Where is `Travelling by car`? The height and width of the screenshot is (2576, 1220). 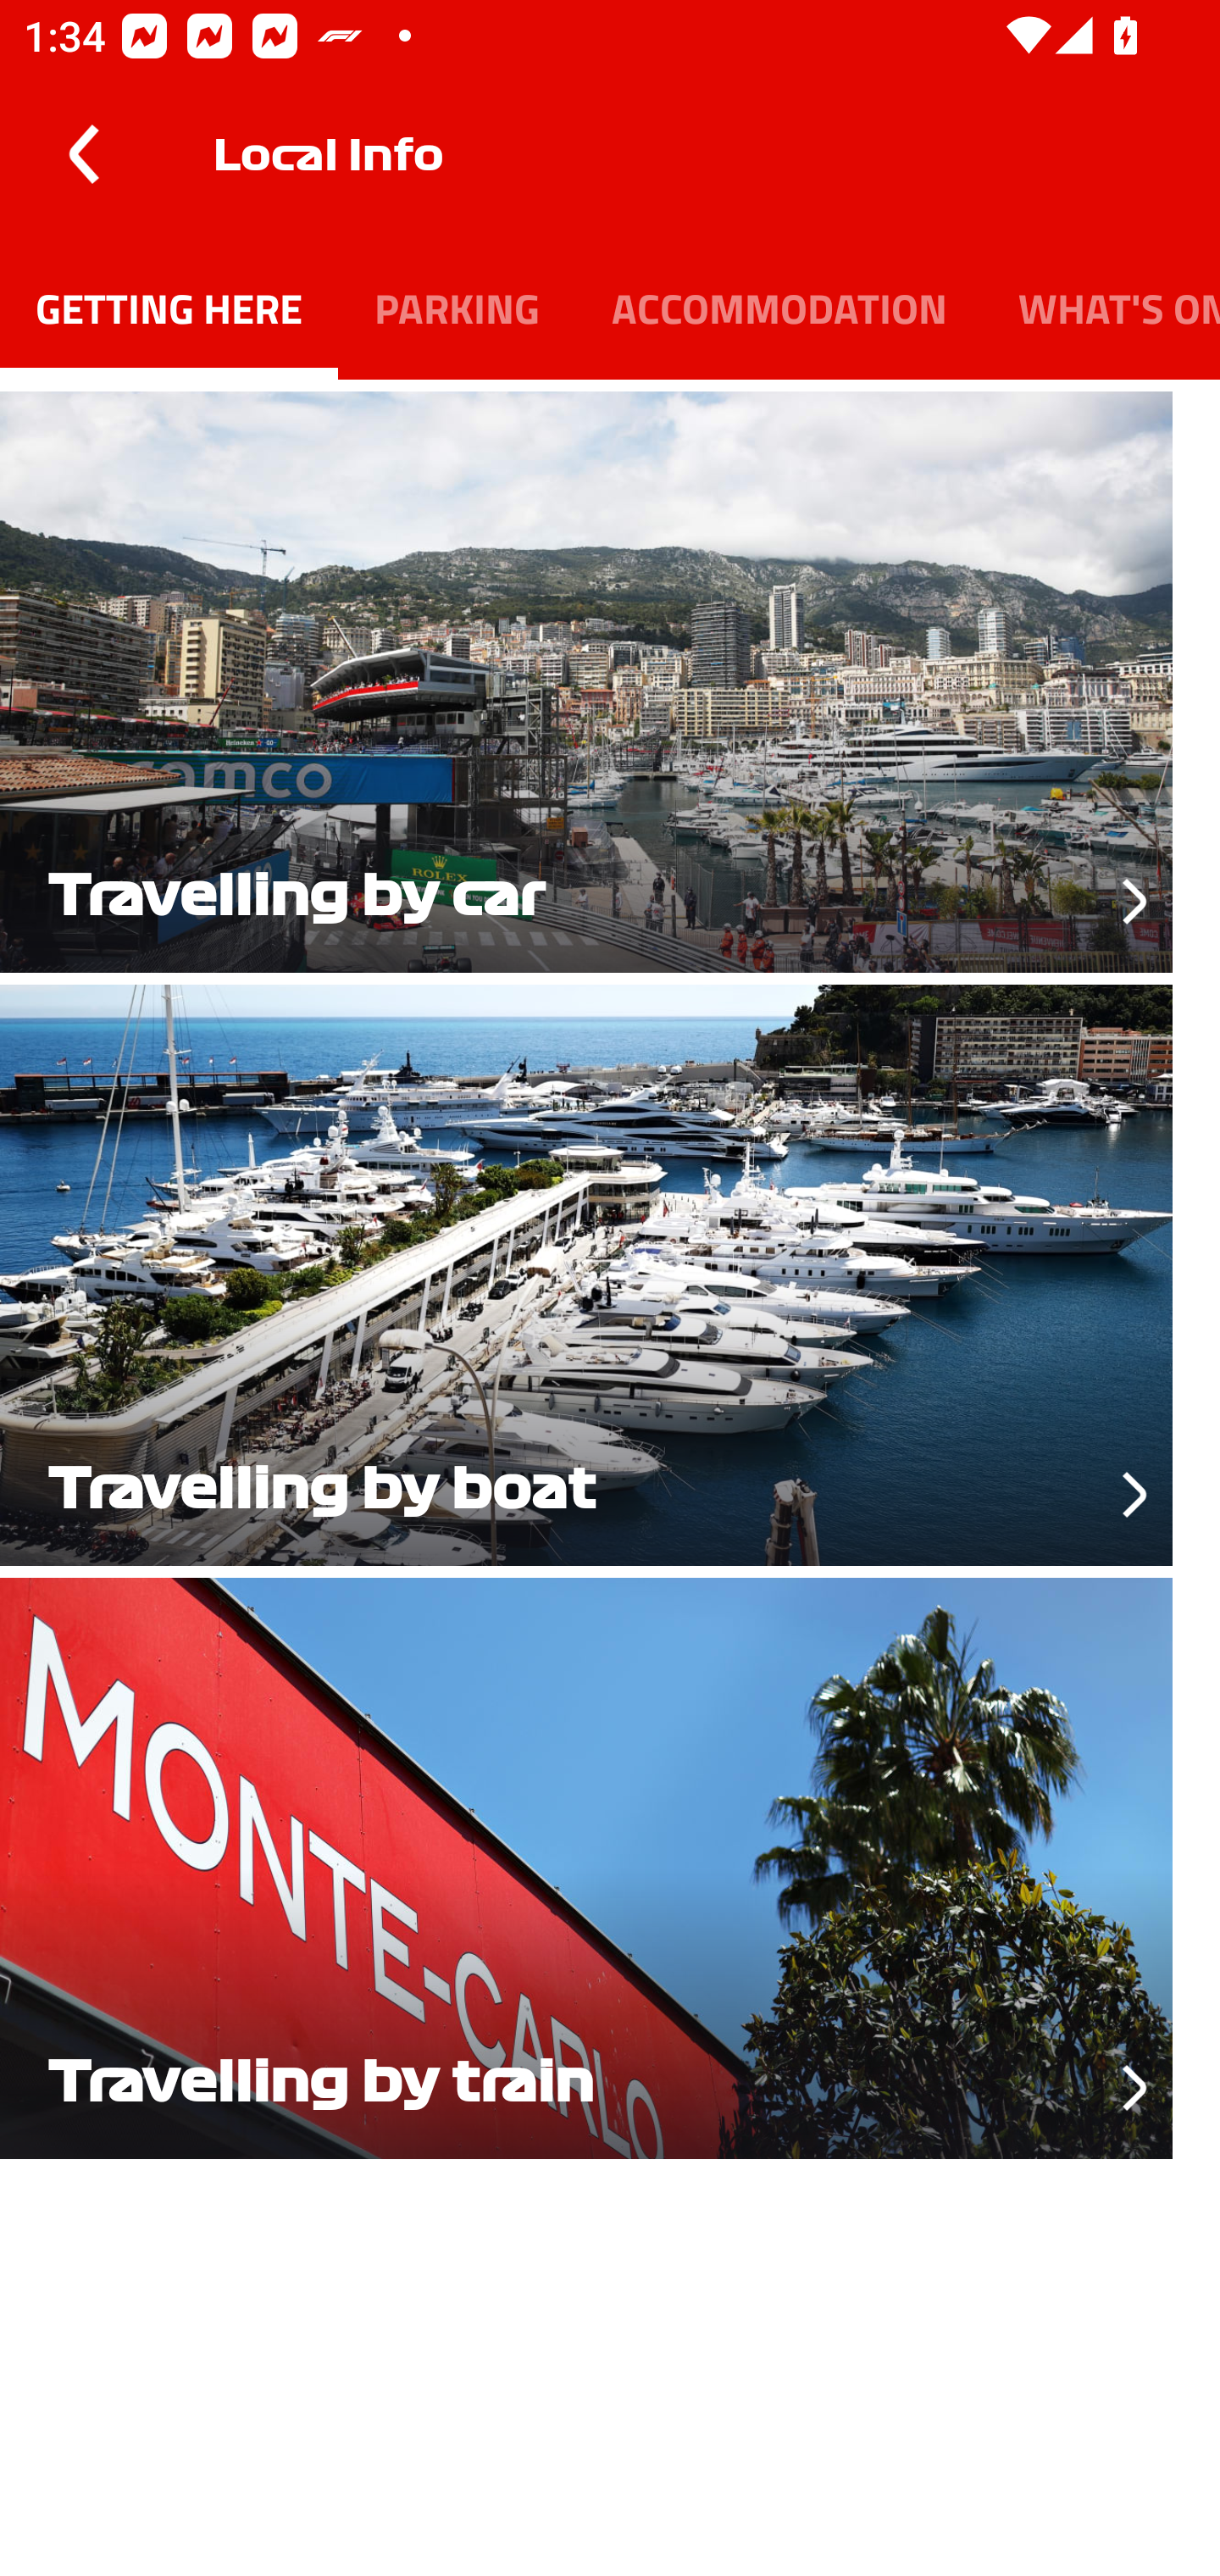
Travelling by car is located at coordinates (610, 676).